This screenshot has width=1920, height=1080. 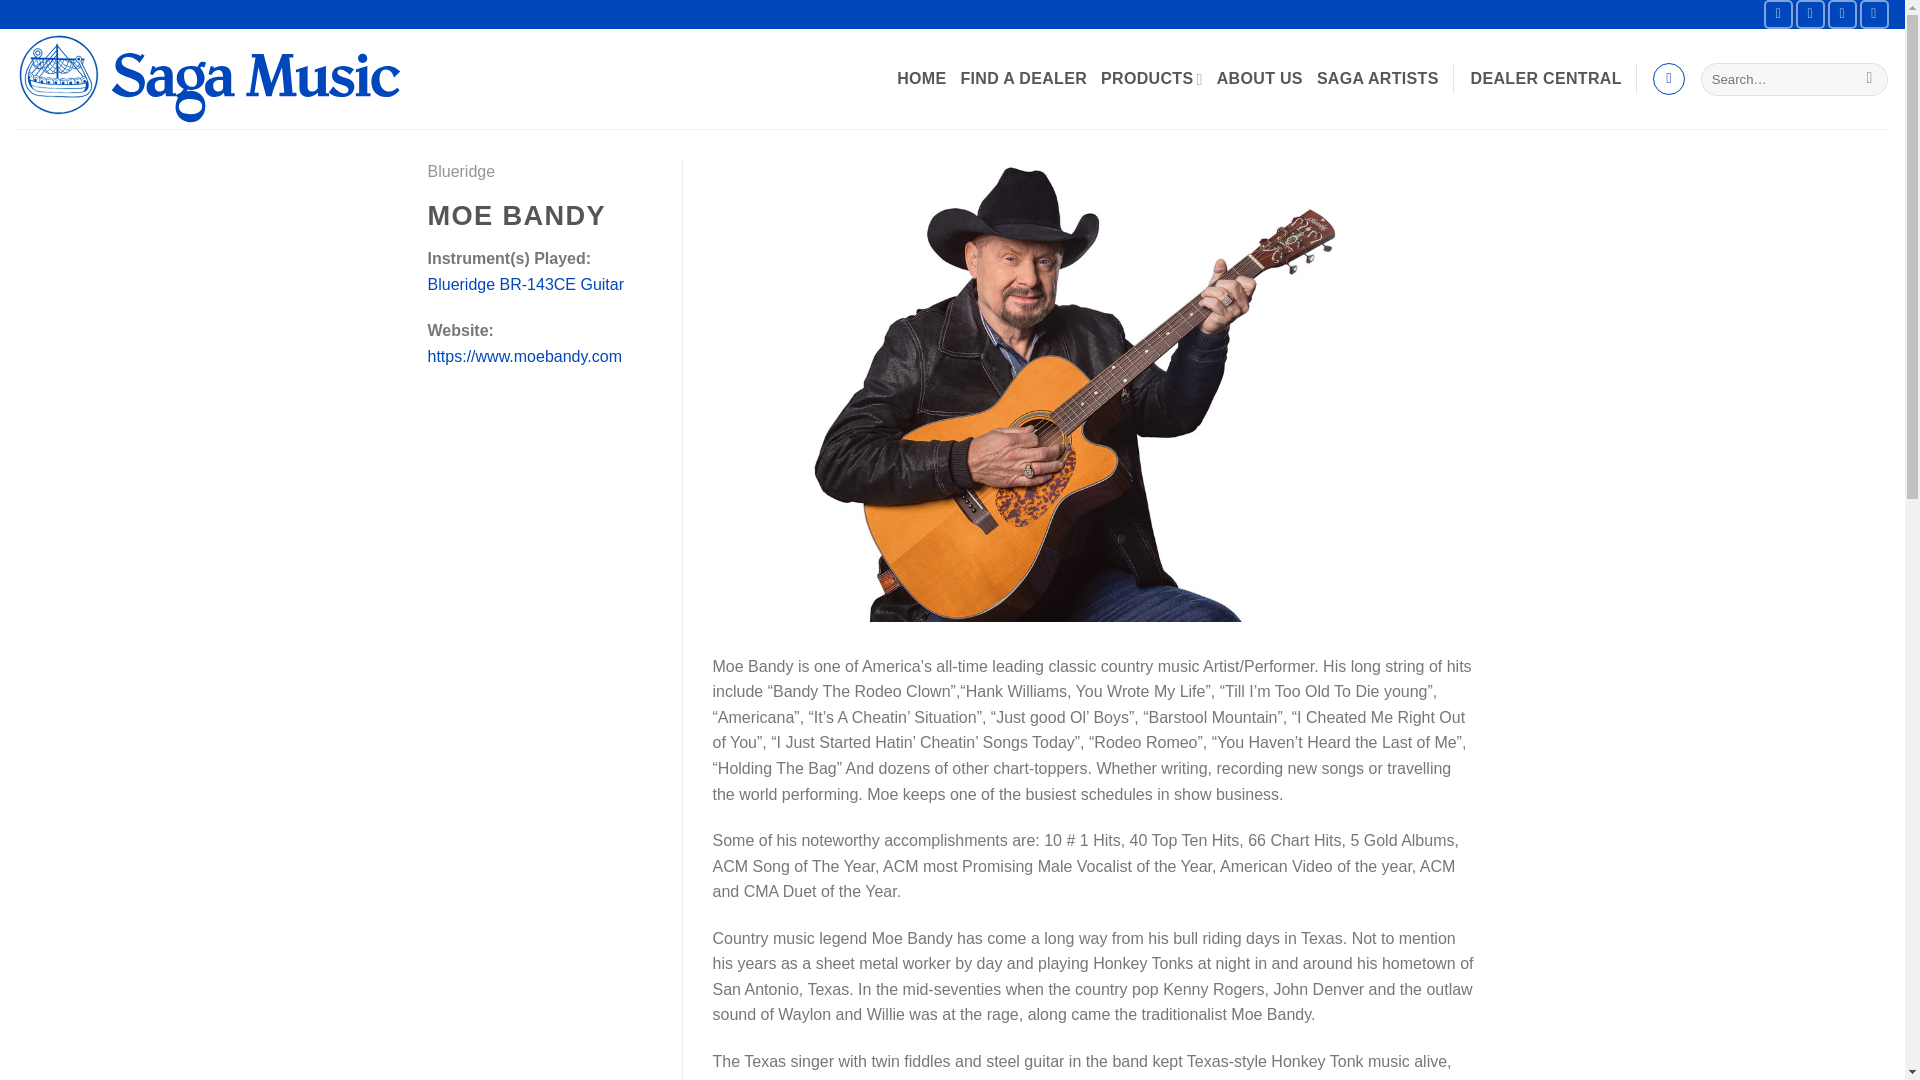 I want to click on Cart, so click(x=1669, y=78).